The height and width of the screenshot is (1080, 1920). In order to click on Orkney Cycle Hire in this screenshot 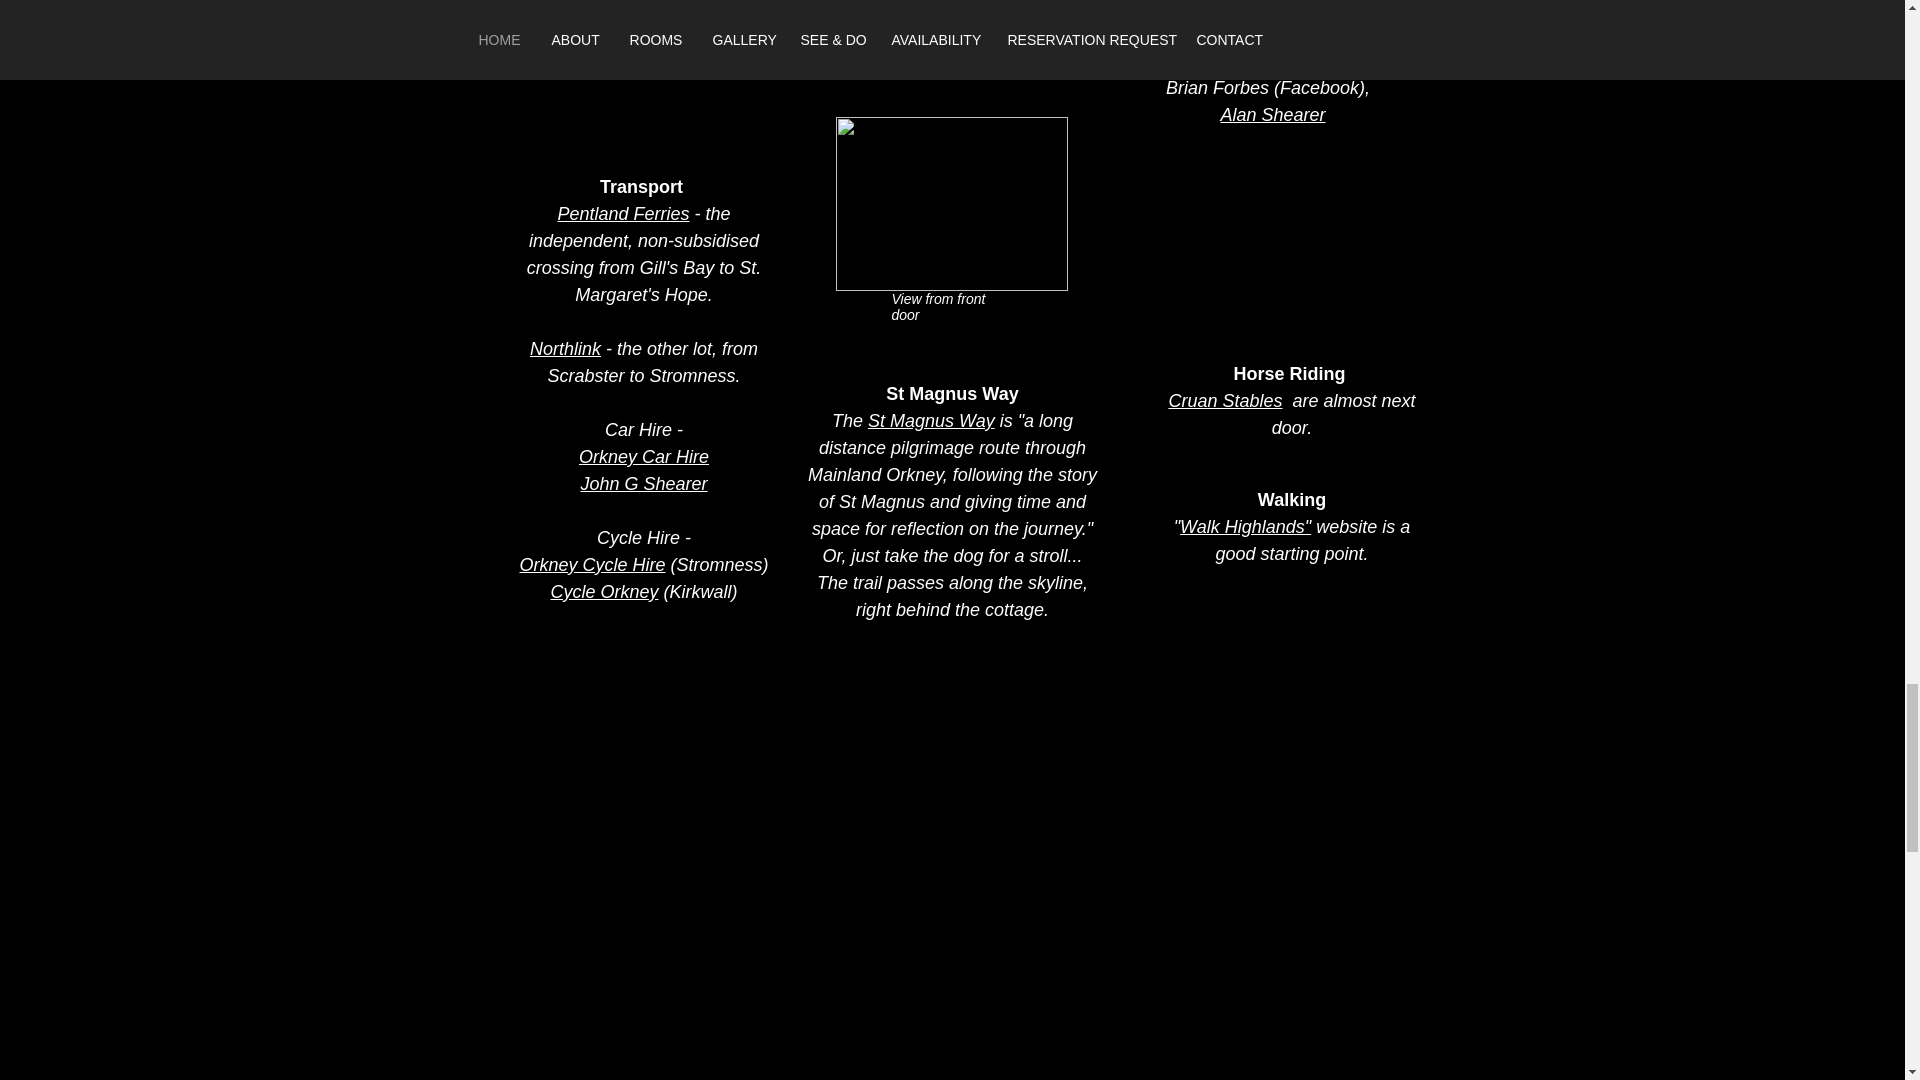, I will do `click(591, 564)`.